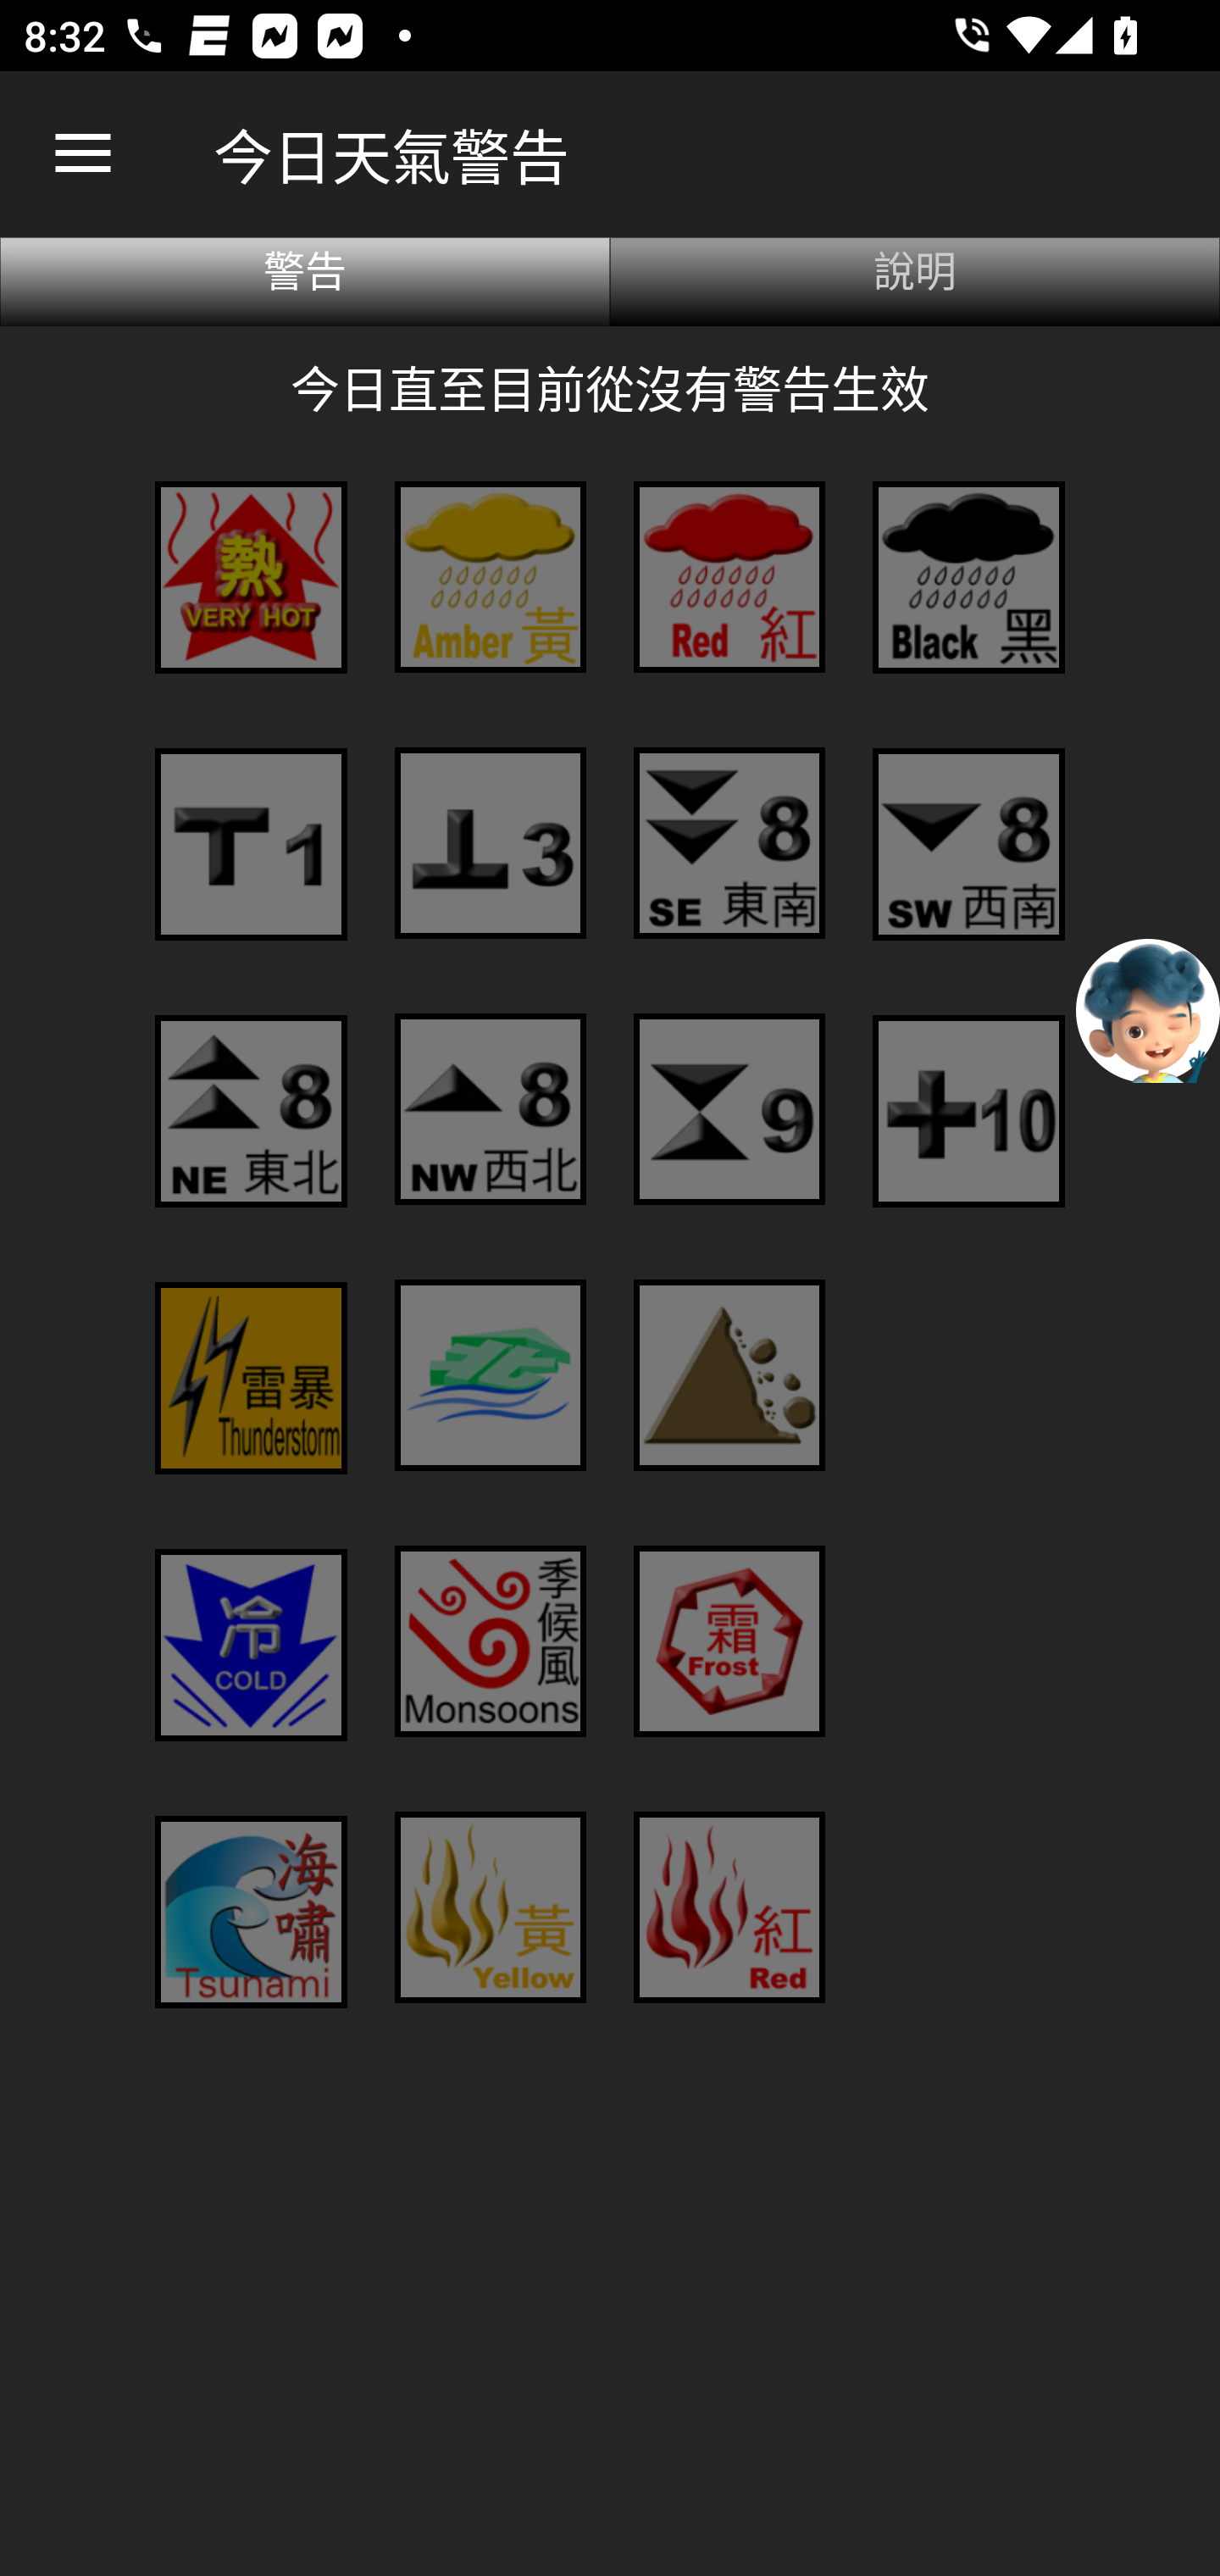 The image size is (1220, 2576). I want to click on 九號烈風或暴風風力增強信號, so click(729, 1108).